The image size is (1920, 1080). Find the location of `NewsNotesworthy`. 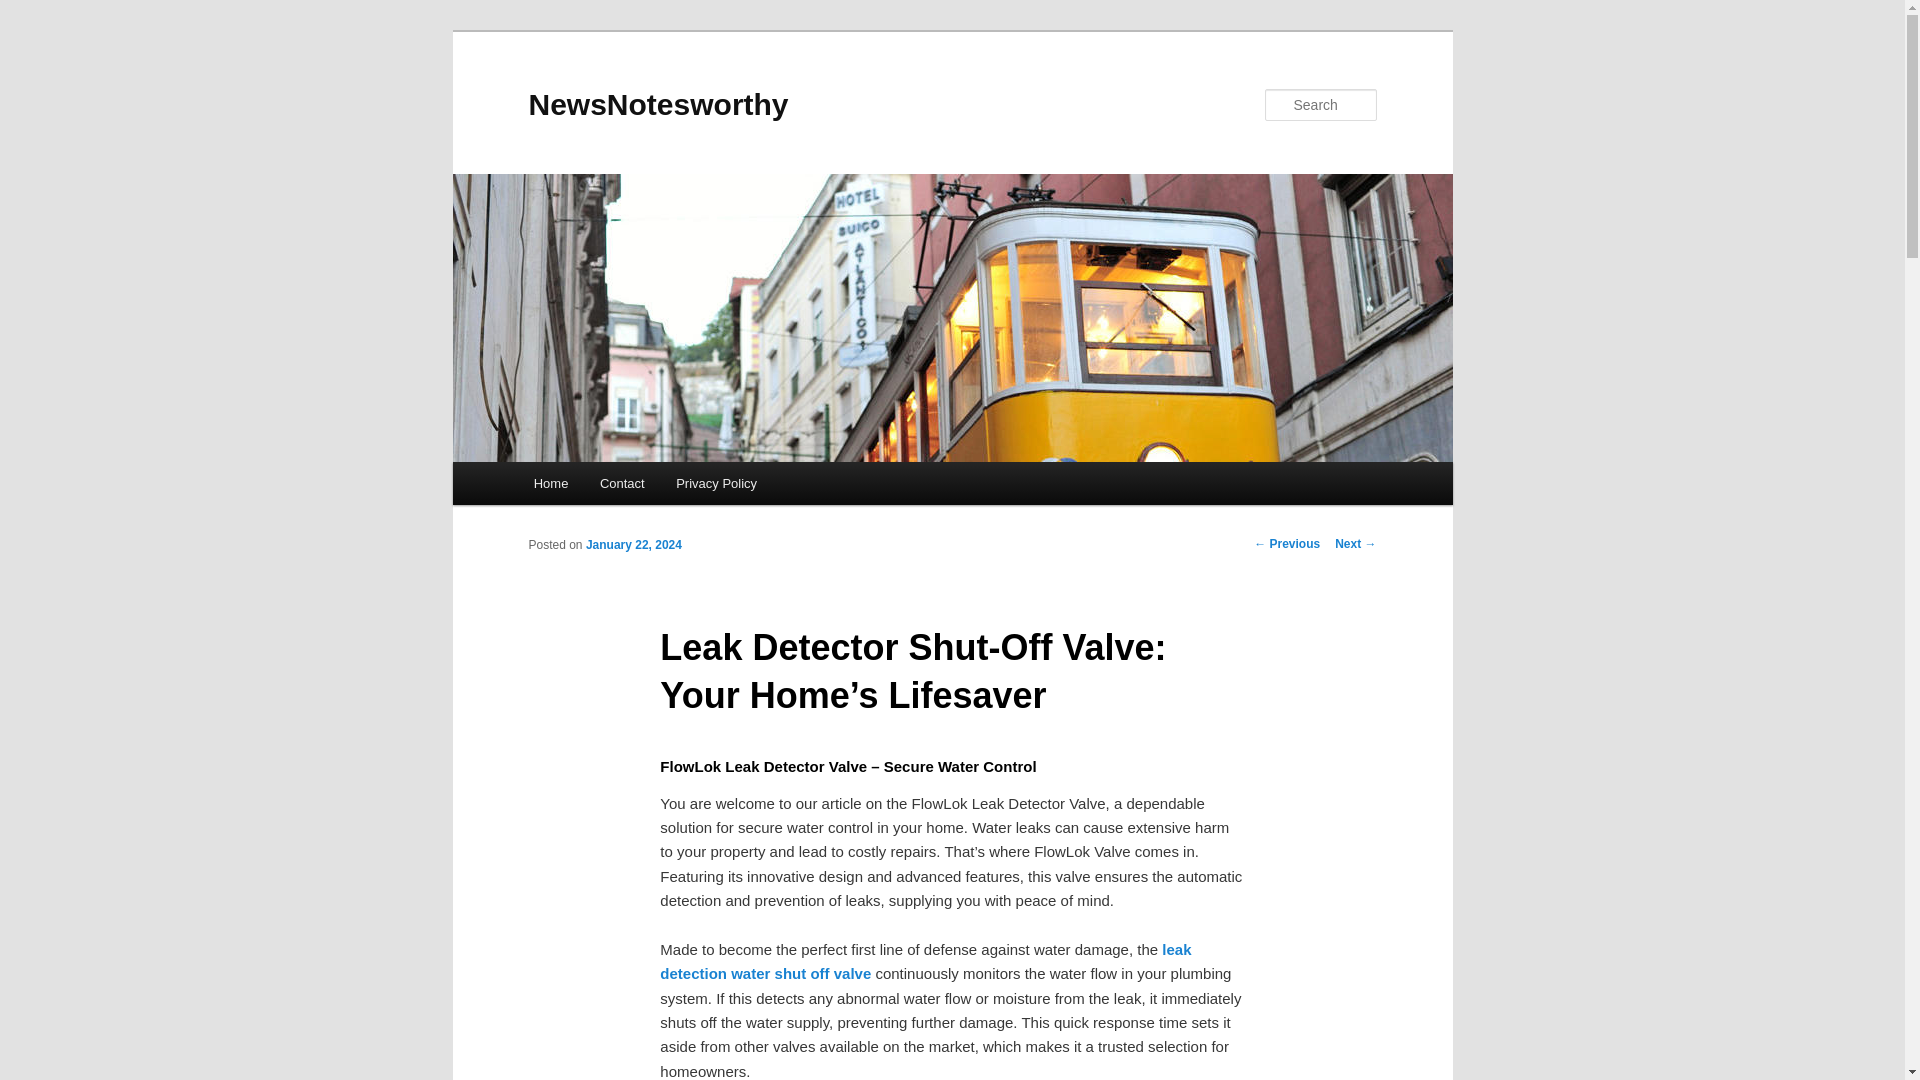

NewsNotesworthy is located at coordinates (658, 104).